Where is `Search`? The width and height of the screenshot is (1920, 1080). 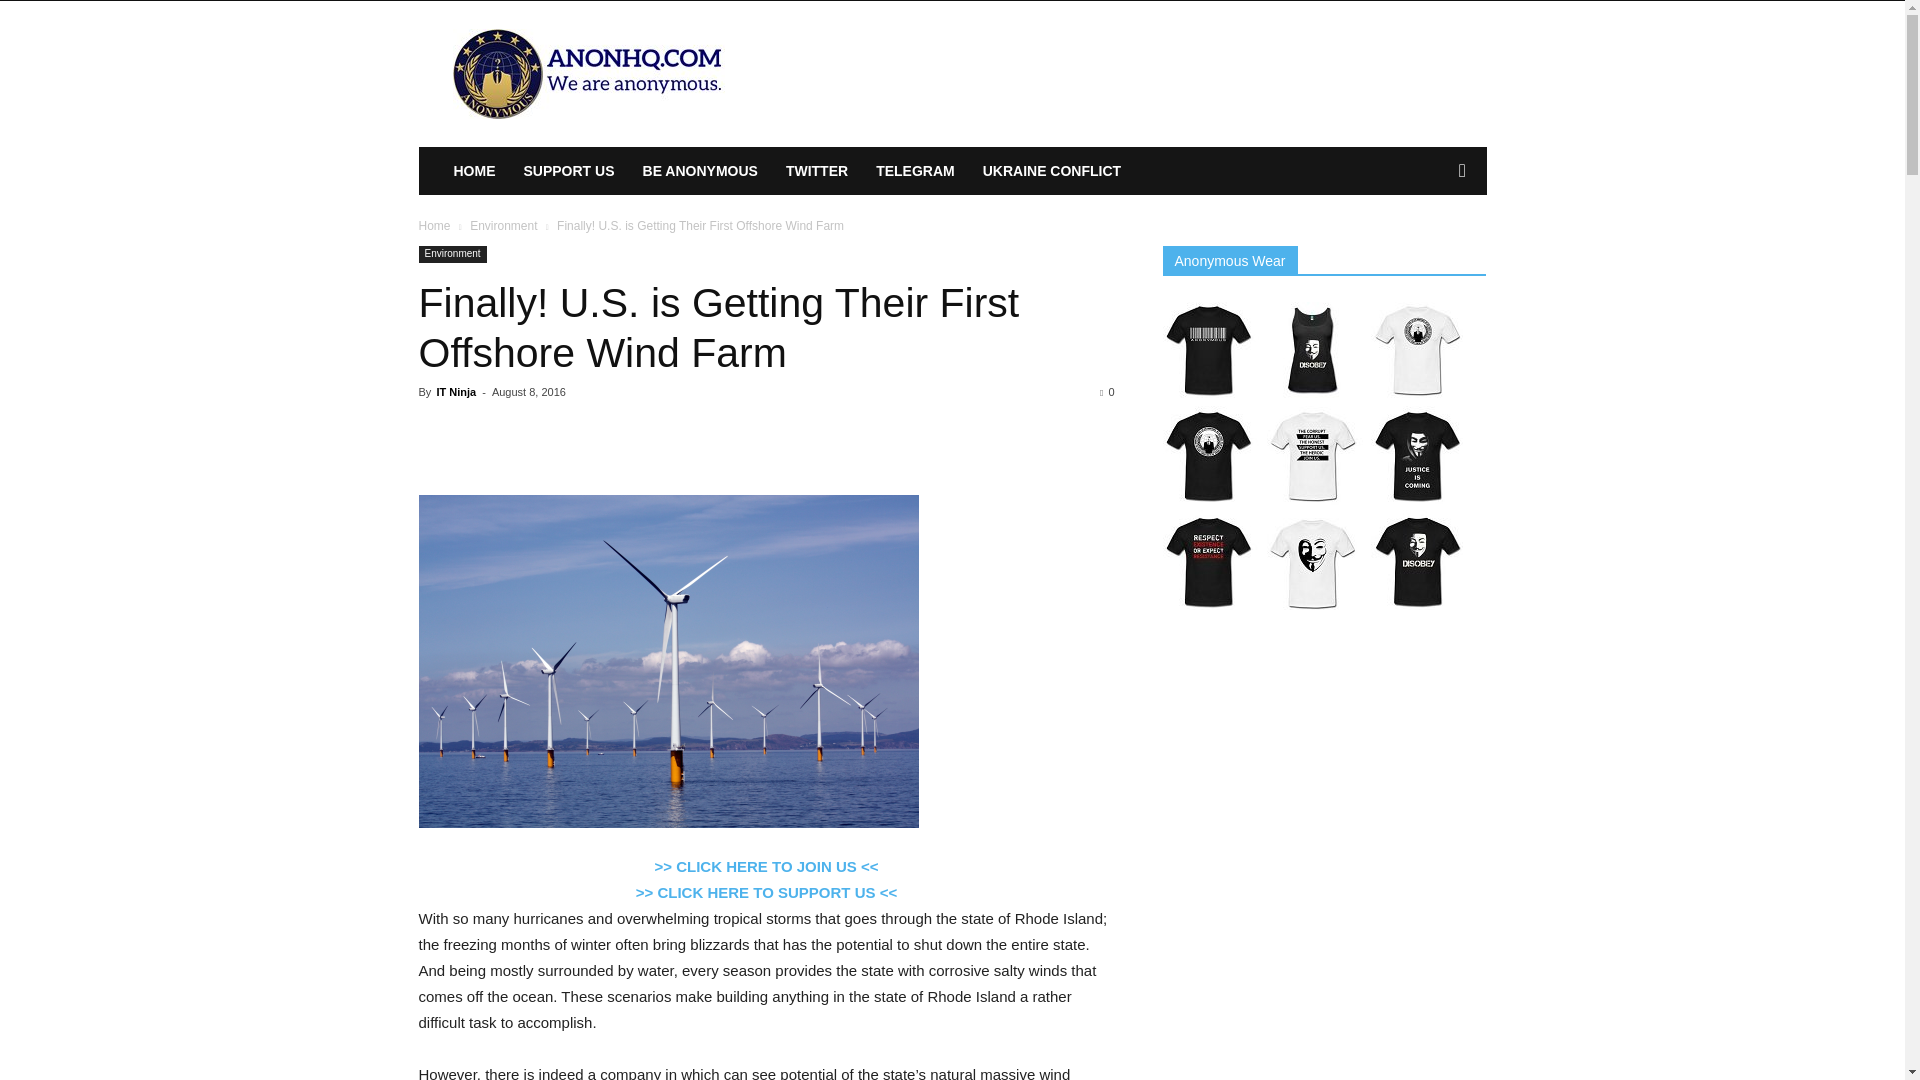 Search is located at coordinates (1430, 250).